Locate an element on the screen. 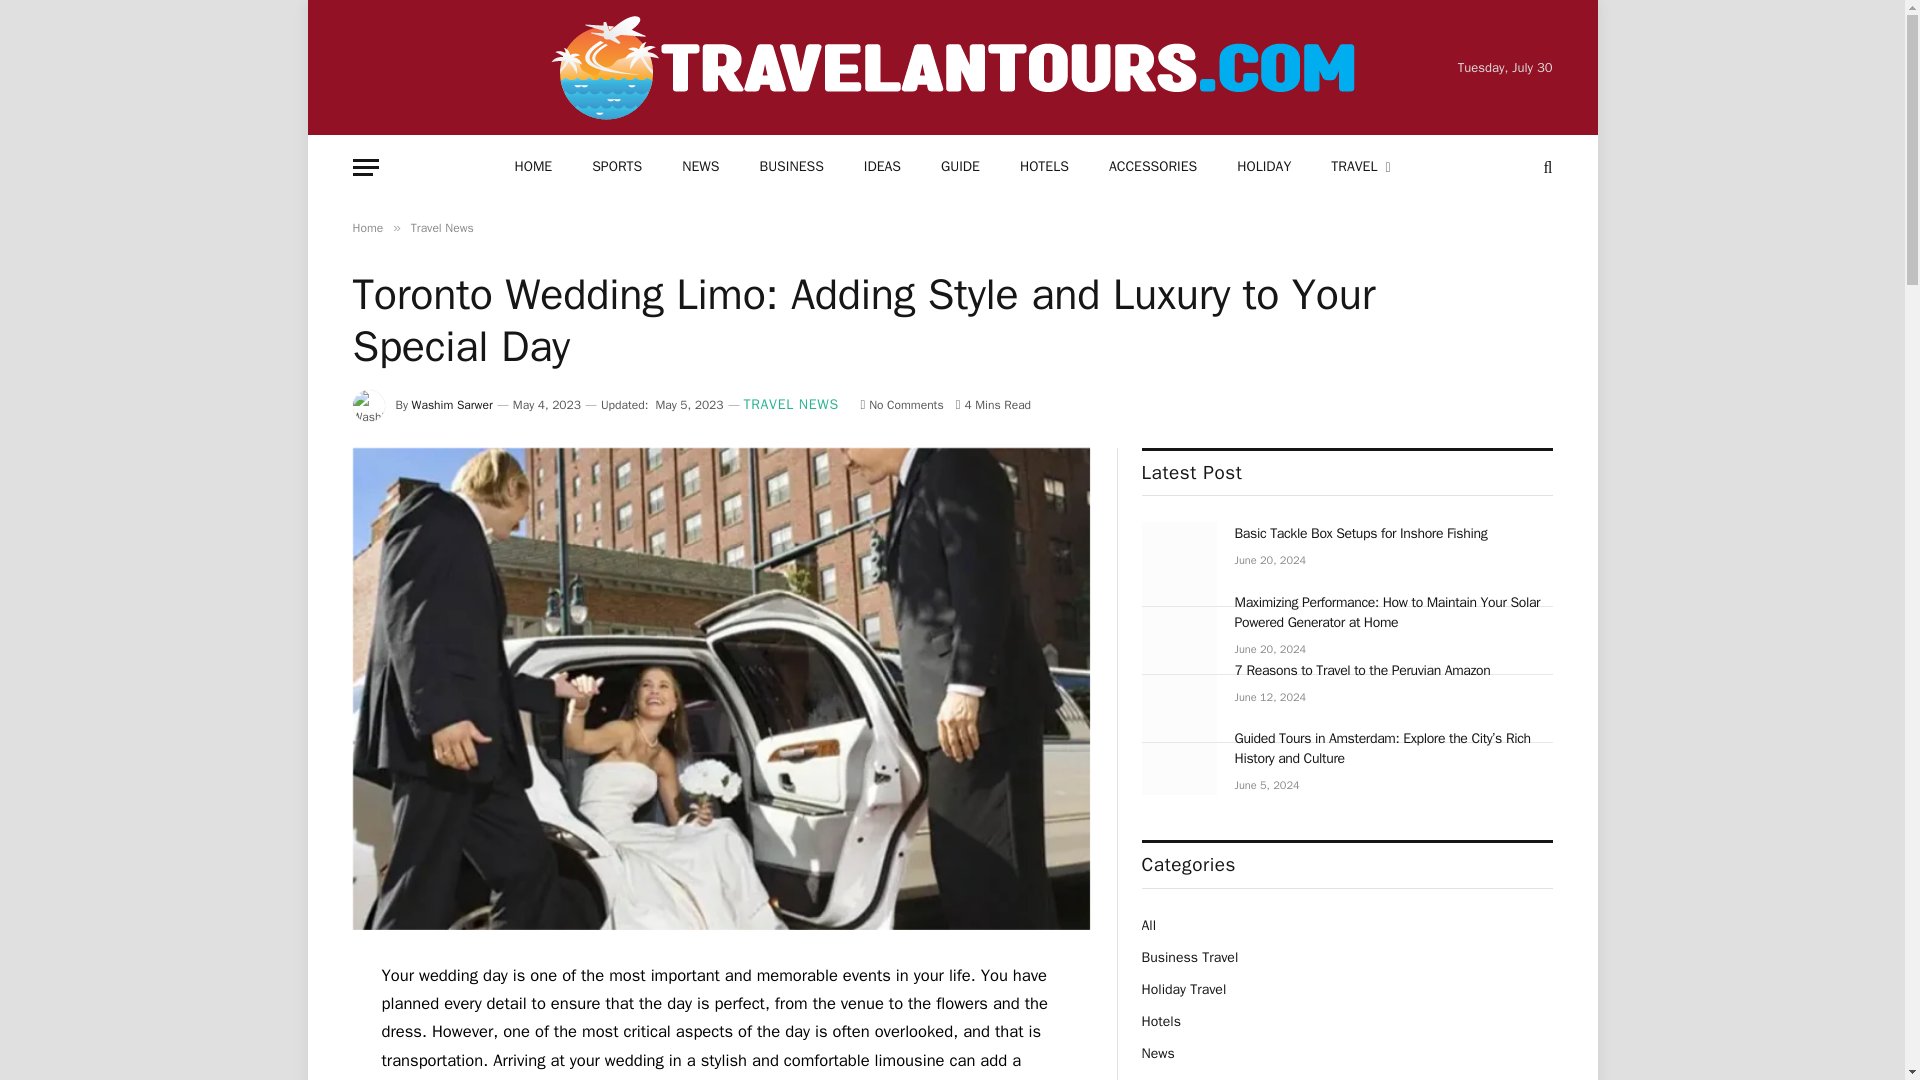  HOME is located at coordinates (532, 167).